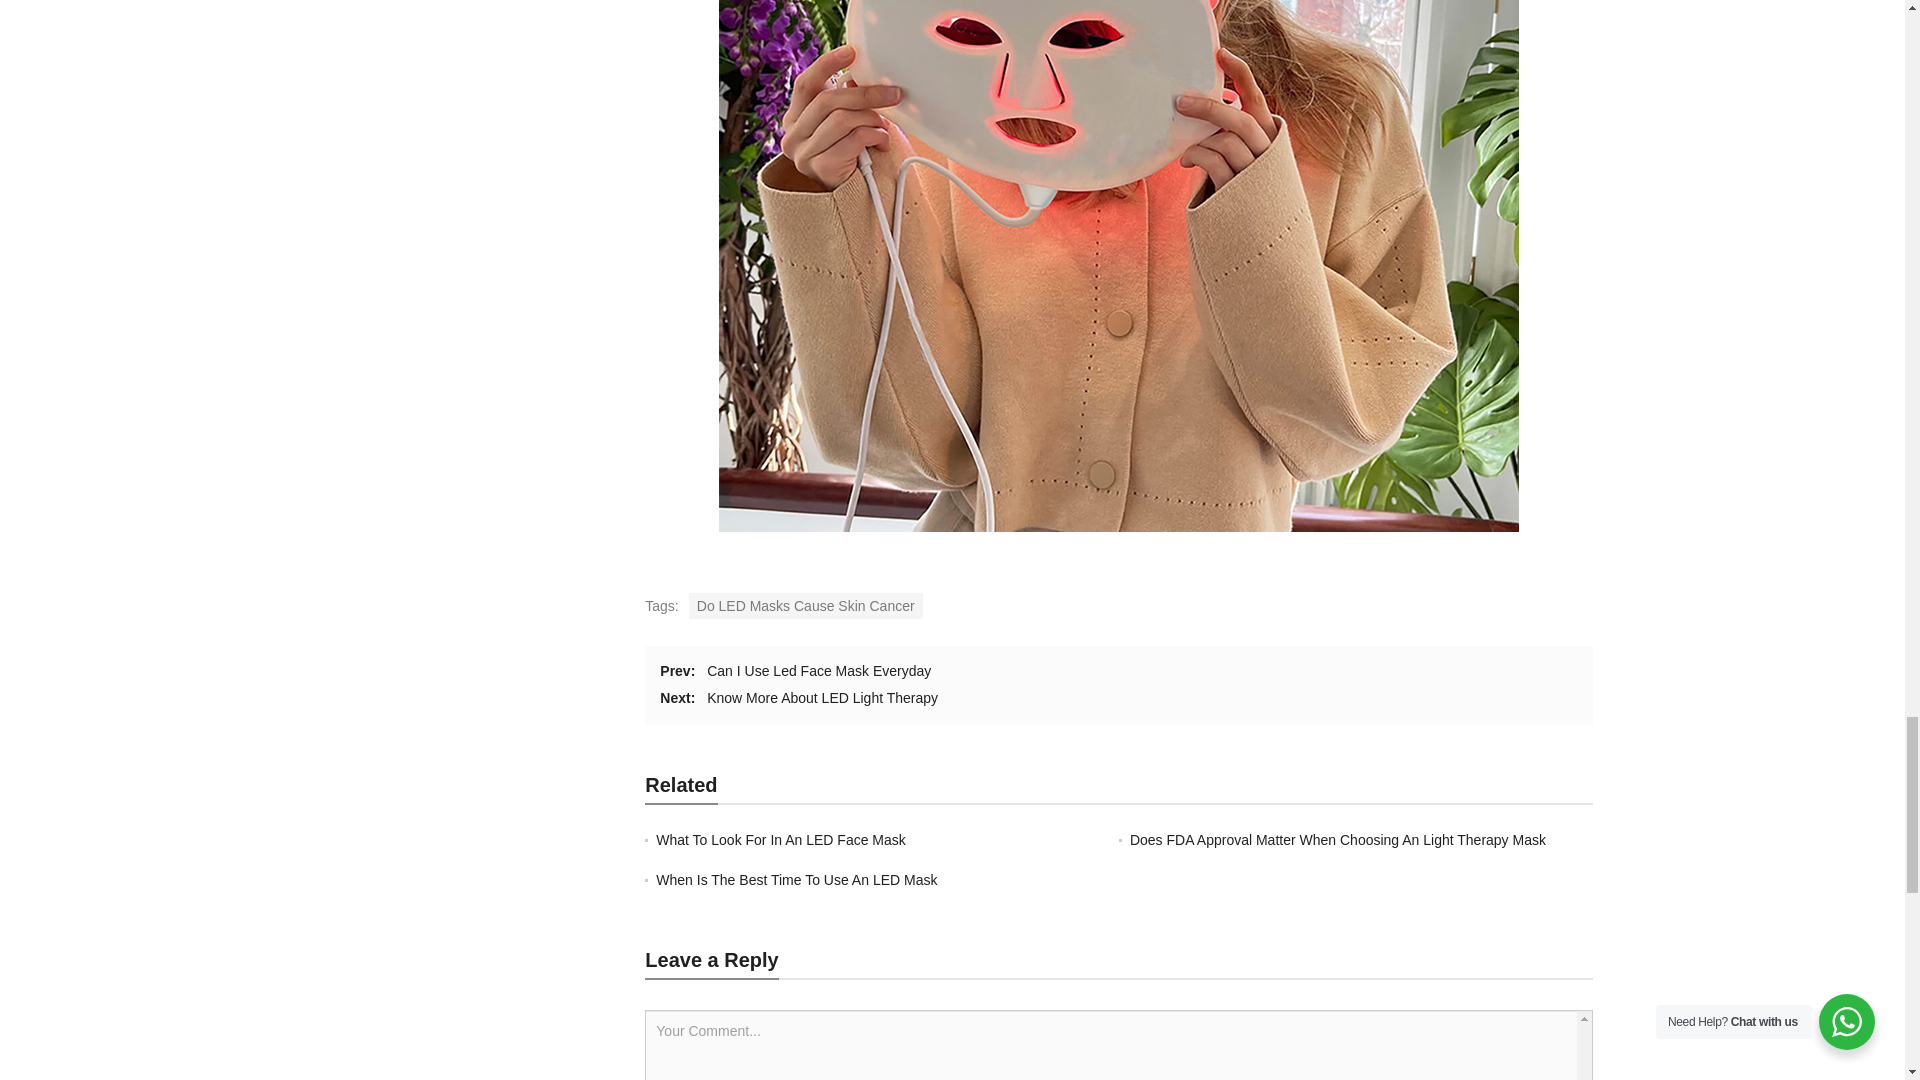  Describe the element at coordinates (818, 671) in the screenshot. I see `Can I Use Led Face Mask Everyday` at that location.